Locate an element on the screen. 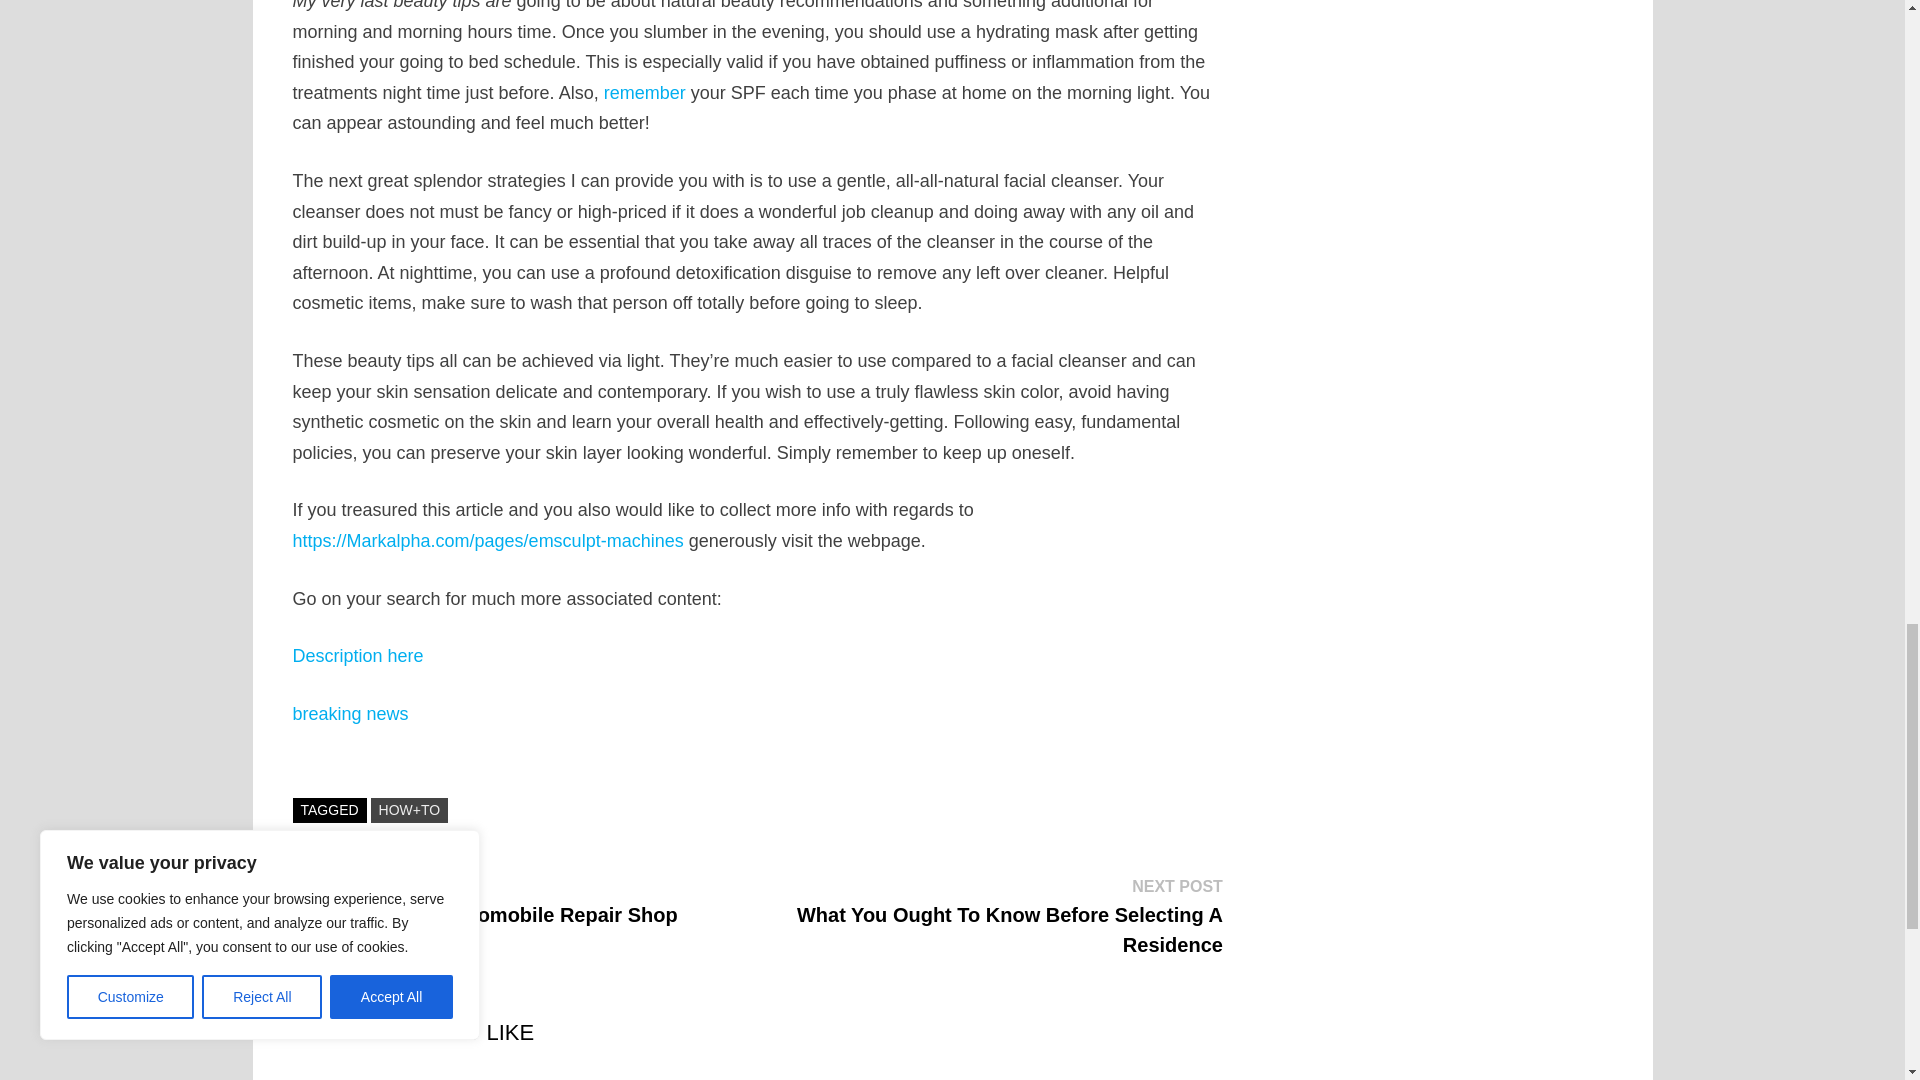 The height and width of the screenshot is (1080, 1920). breaking news is located at coordinates (349, 714).